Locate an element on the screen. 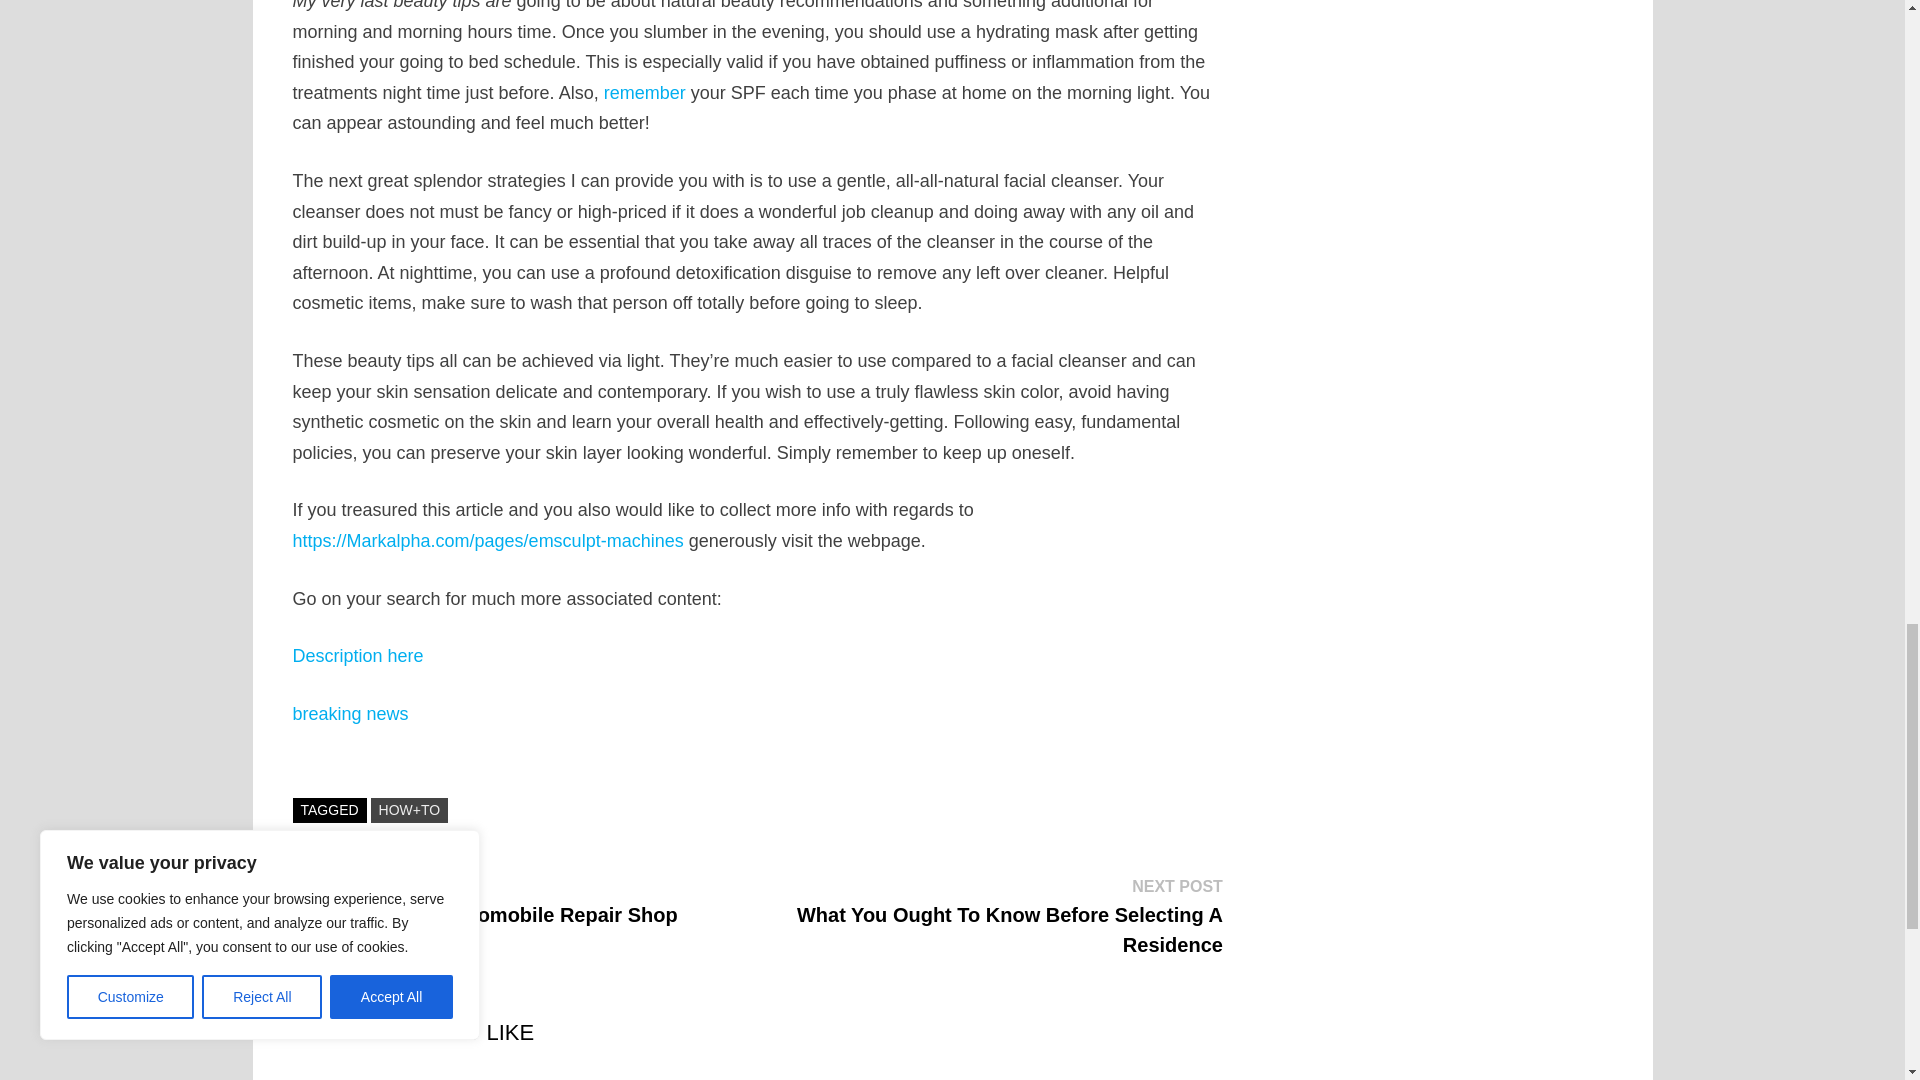 The height and width of the screenshot is (1080, 1920). breaking news is located at coordinates (349, 714).